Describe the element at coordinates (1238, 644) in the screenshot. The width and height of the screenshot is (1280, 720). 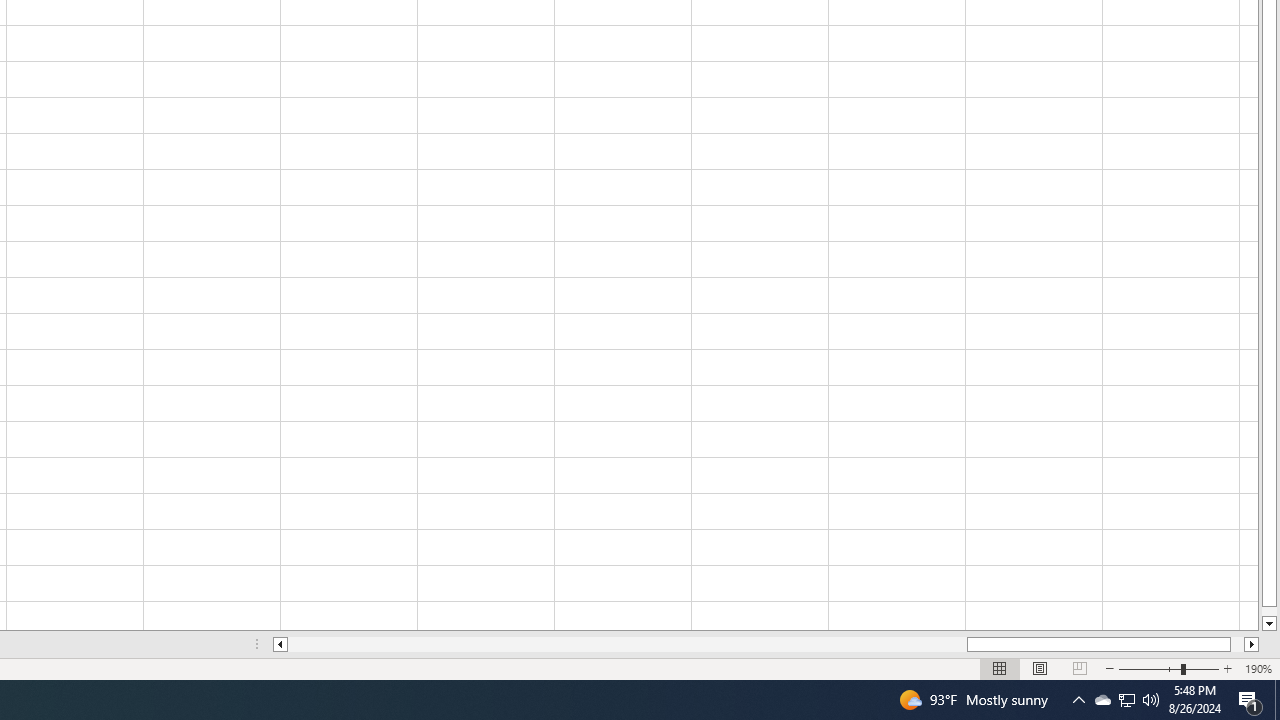
I see `Page right` at that location.